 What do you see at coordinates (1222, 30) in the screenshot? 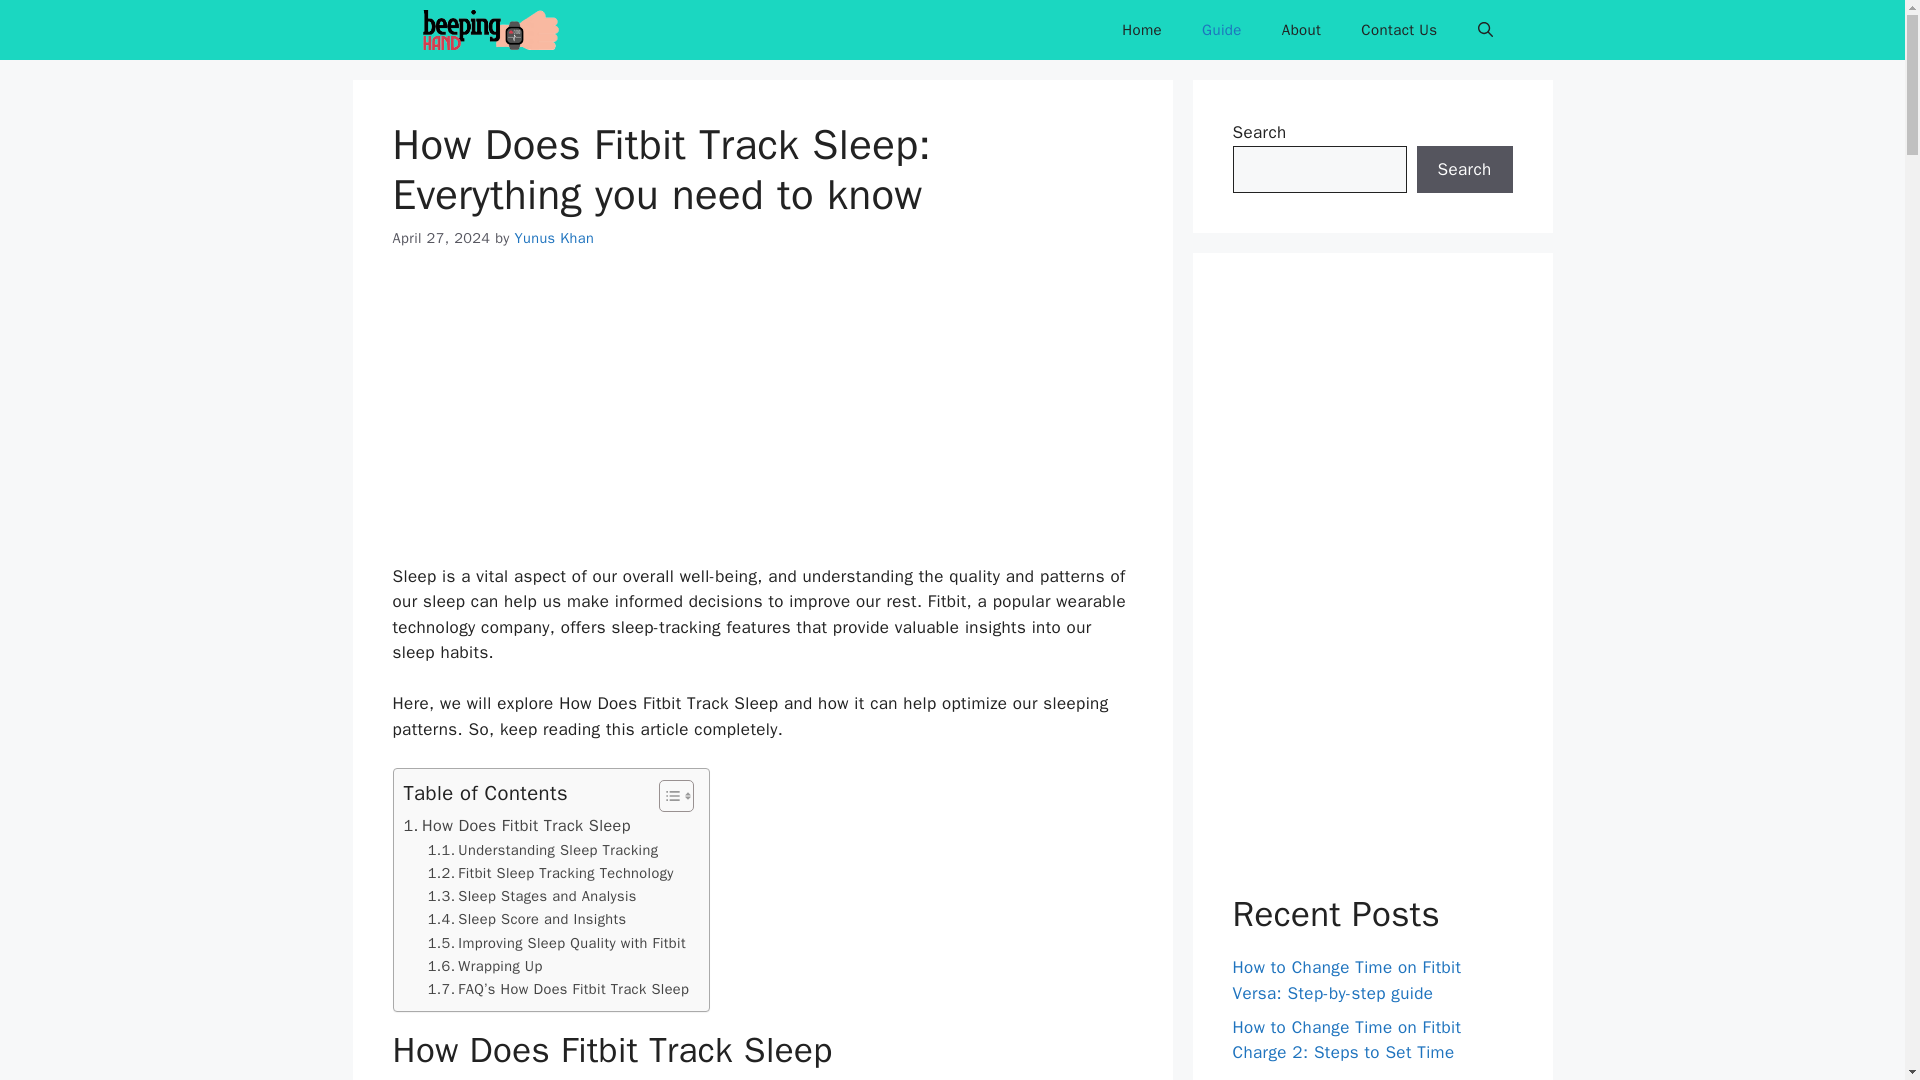
I see `Guide` at bounding box center [1222, 30].